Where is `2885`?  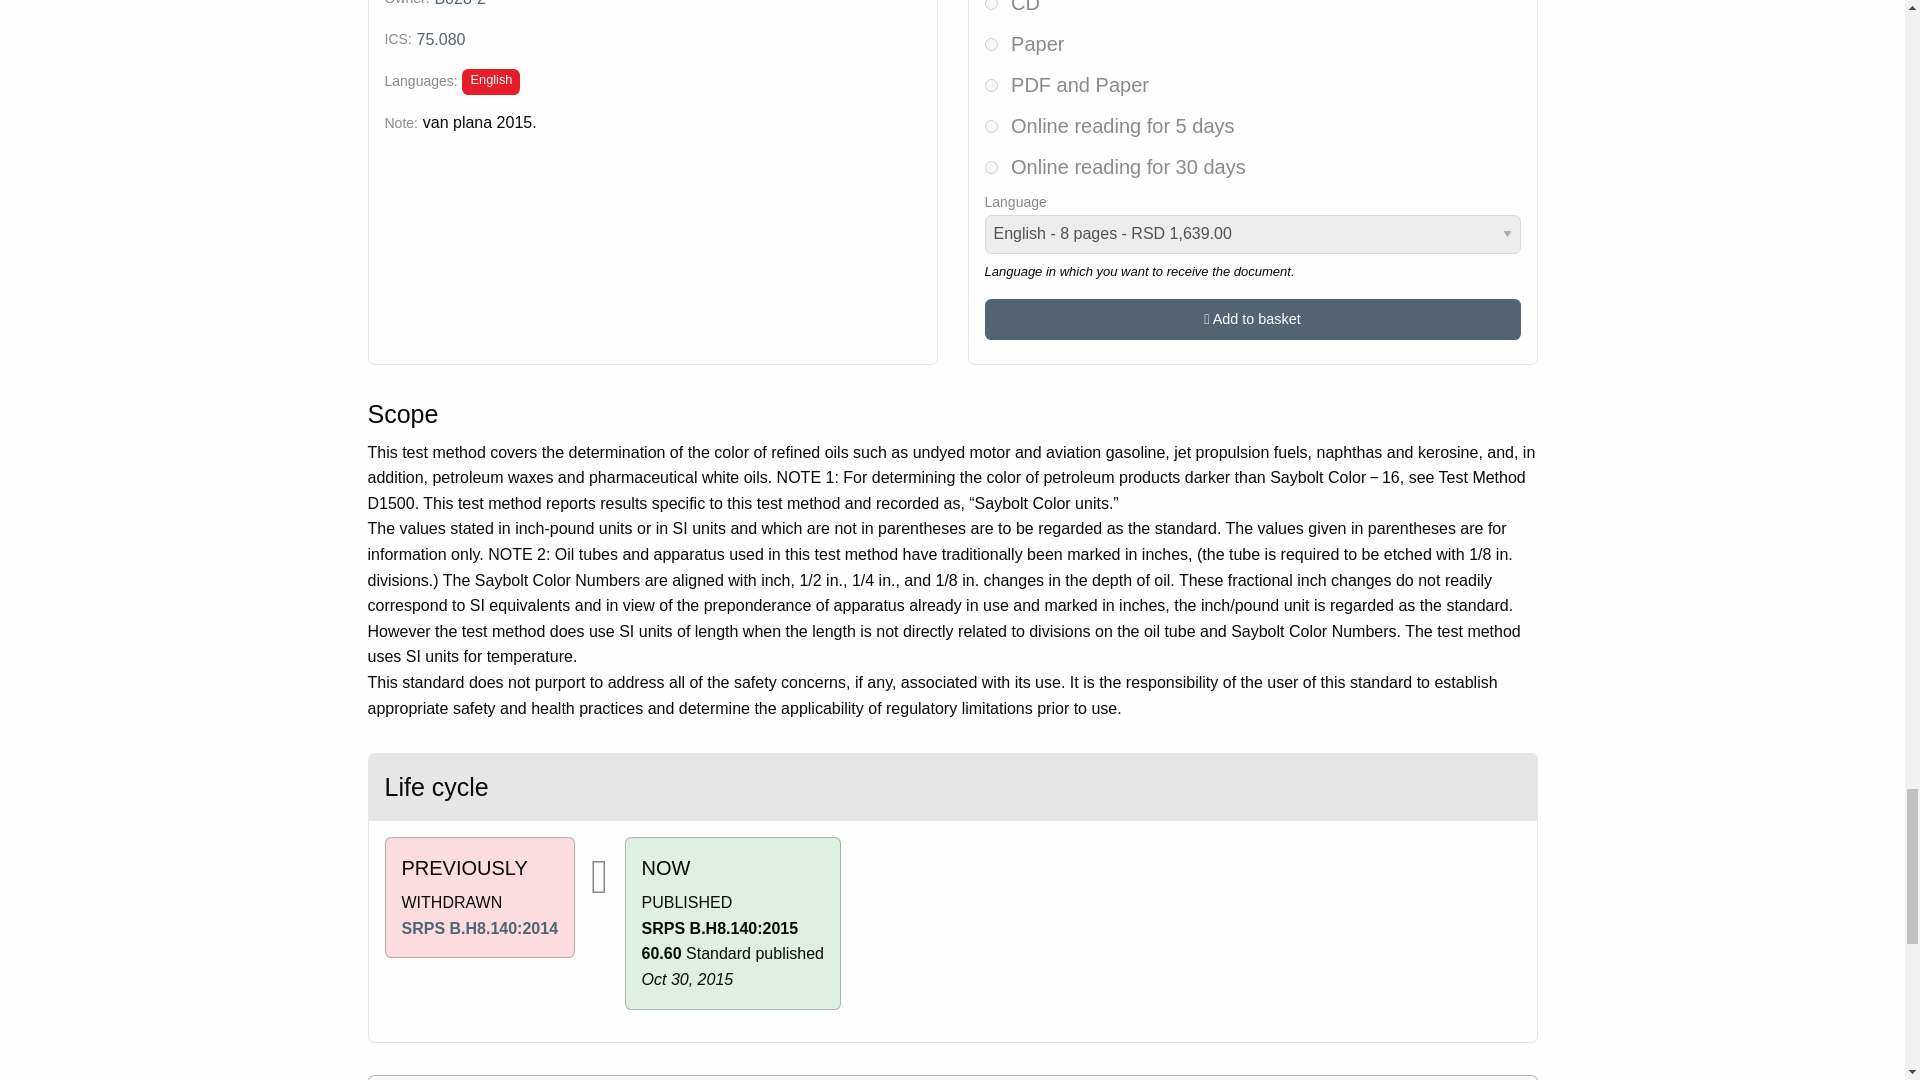 2885 is located at coordinates (990, 4).